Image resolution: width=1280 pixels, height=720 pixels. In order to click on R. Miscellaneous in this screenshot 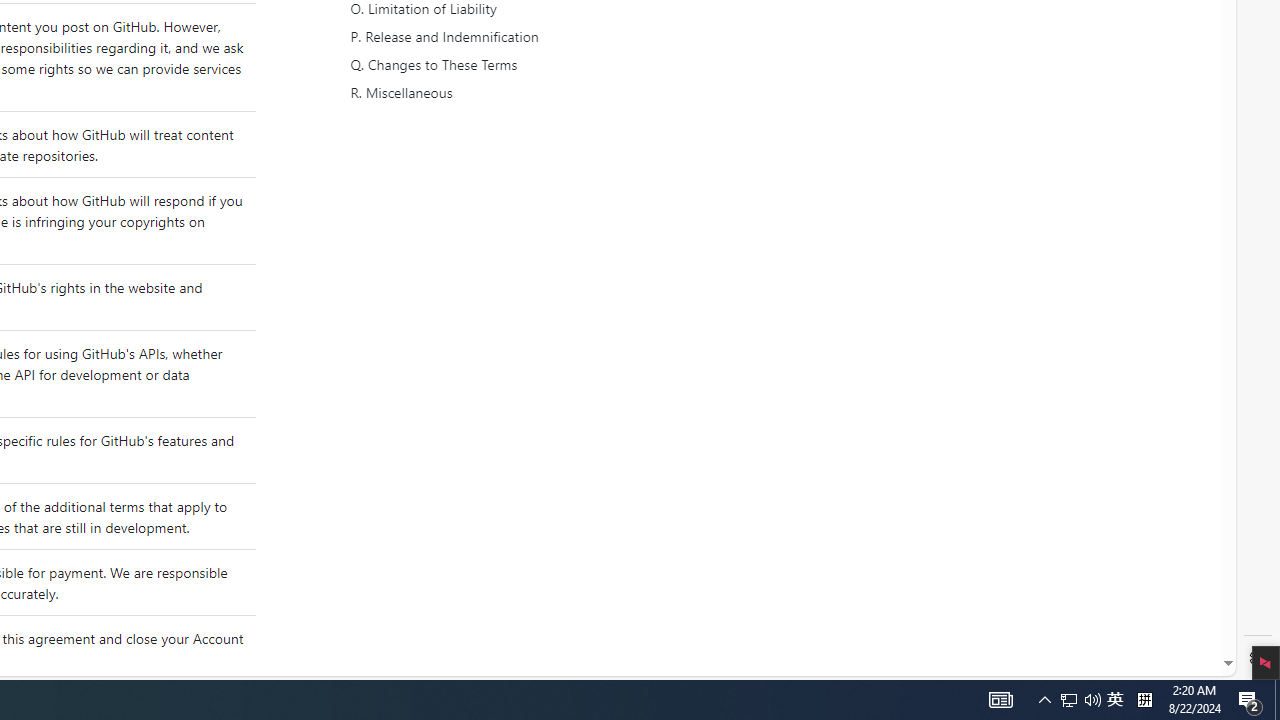, I will do `click(536, 93)`.